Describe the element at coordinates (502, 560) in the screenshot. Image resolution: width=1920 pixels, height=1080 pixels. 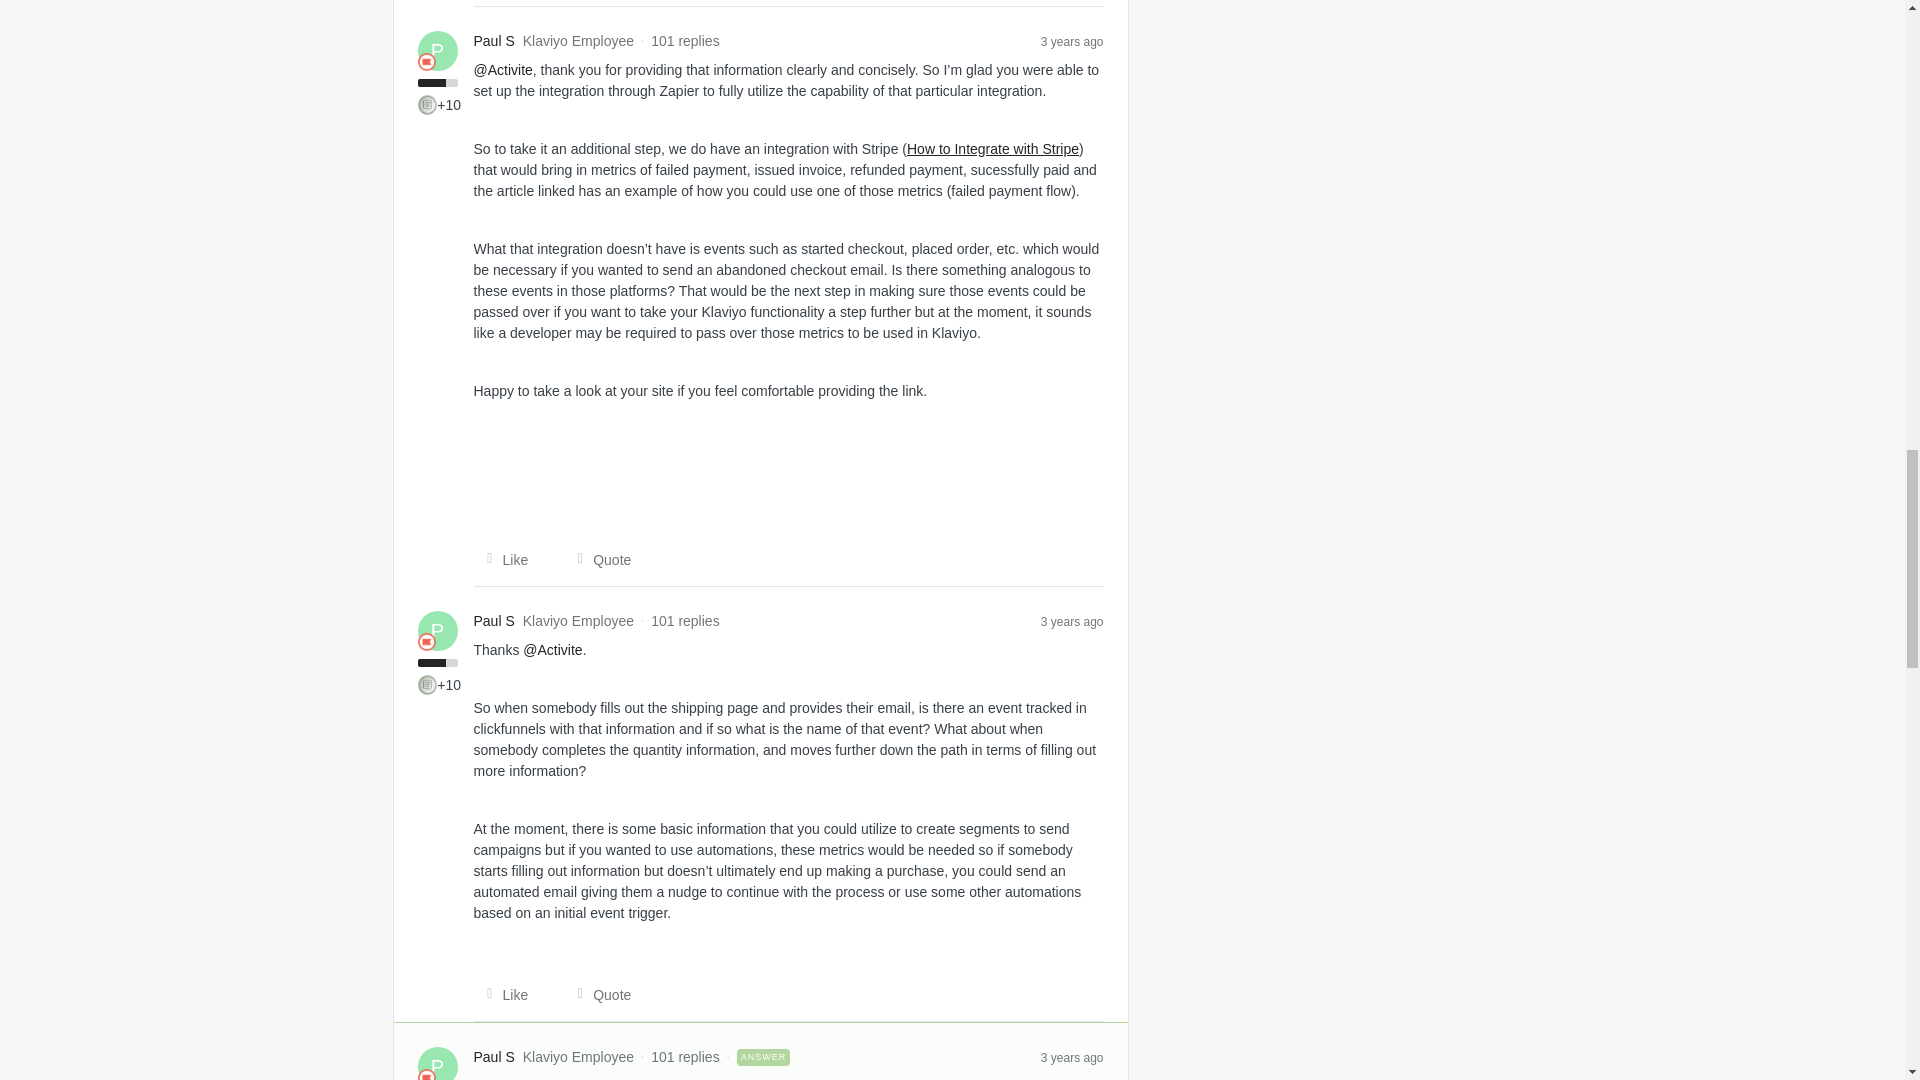
I see `Like` at that location.